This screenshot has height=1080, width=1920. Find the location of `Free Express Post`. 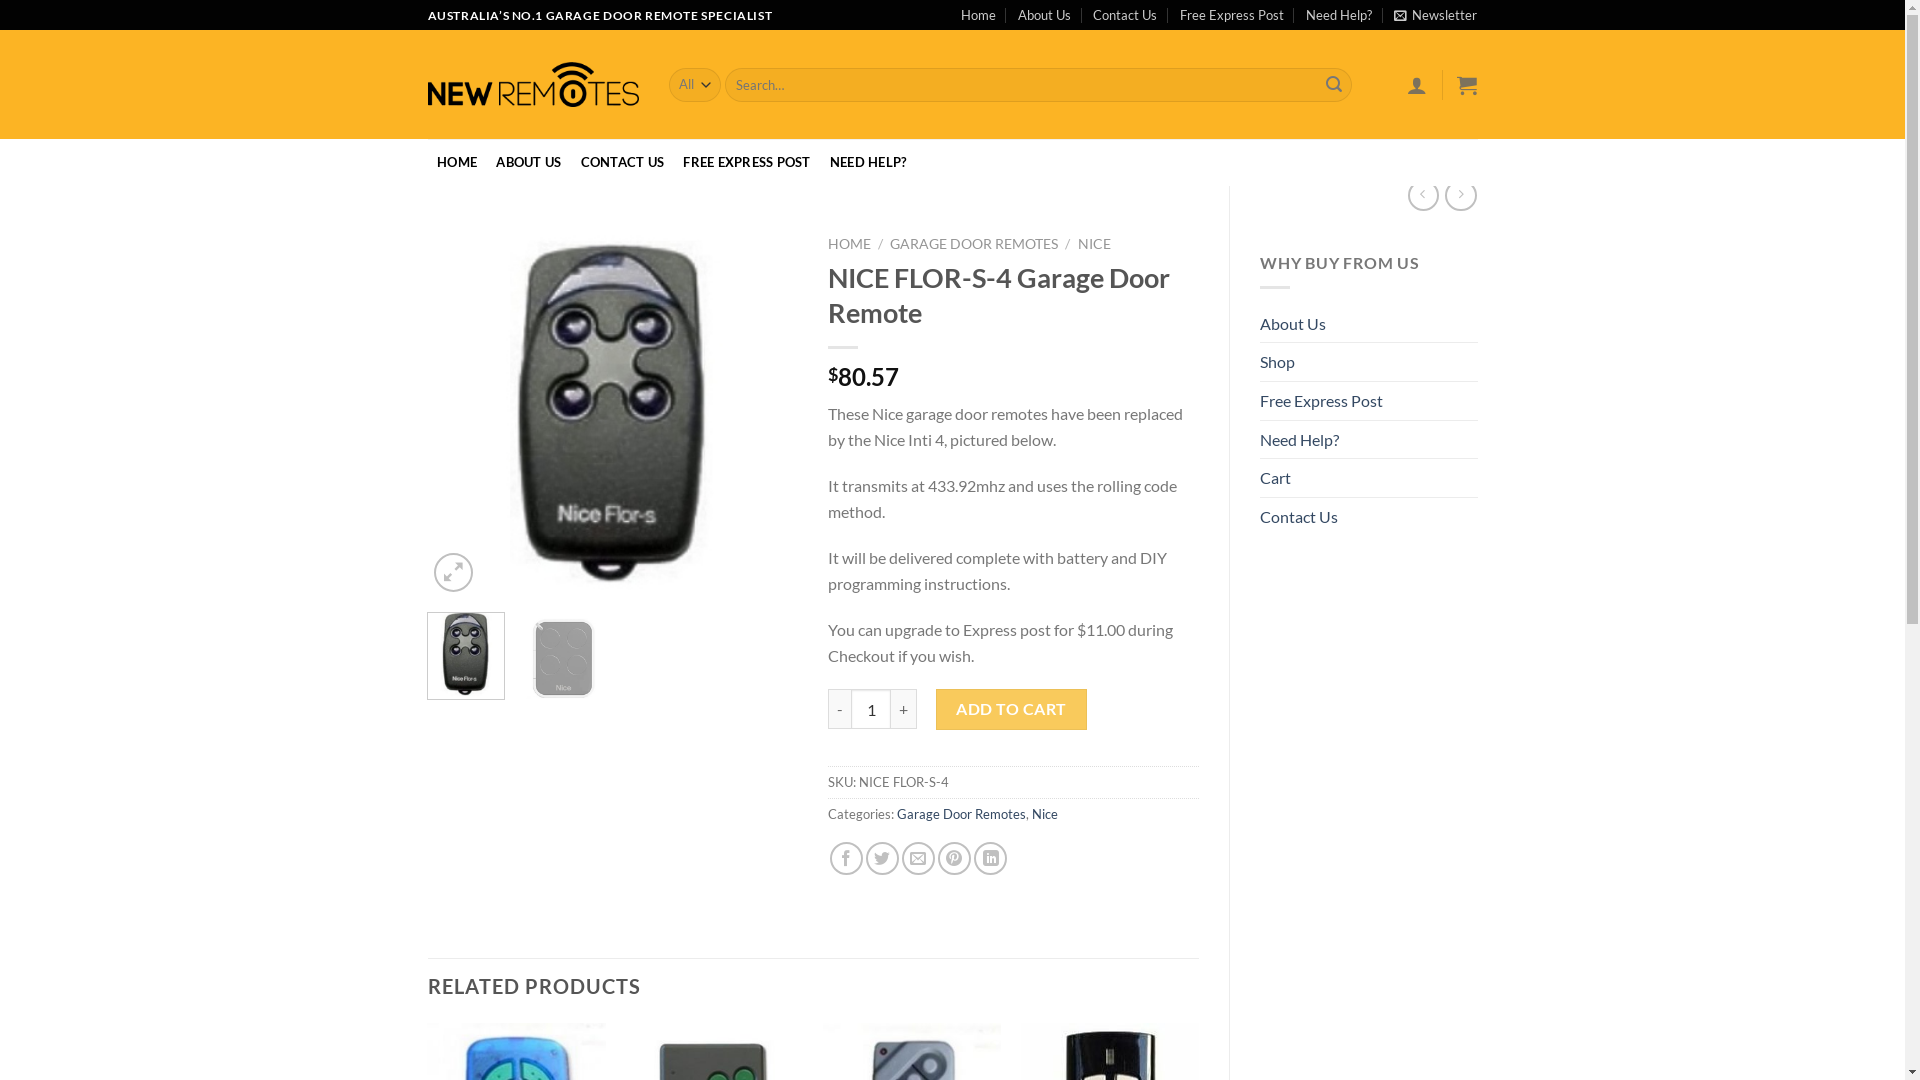

Free Express Post is located at coordinates (1322, 401).